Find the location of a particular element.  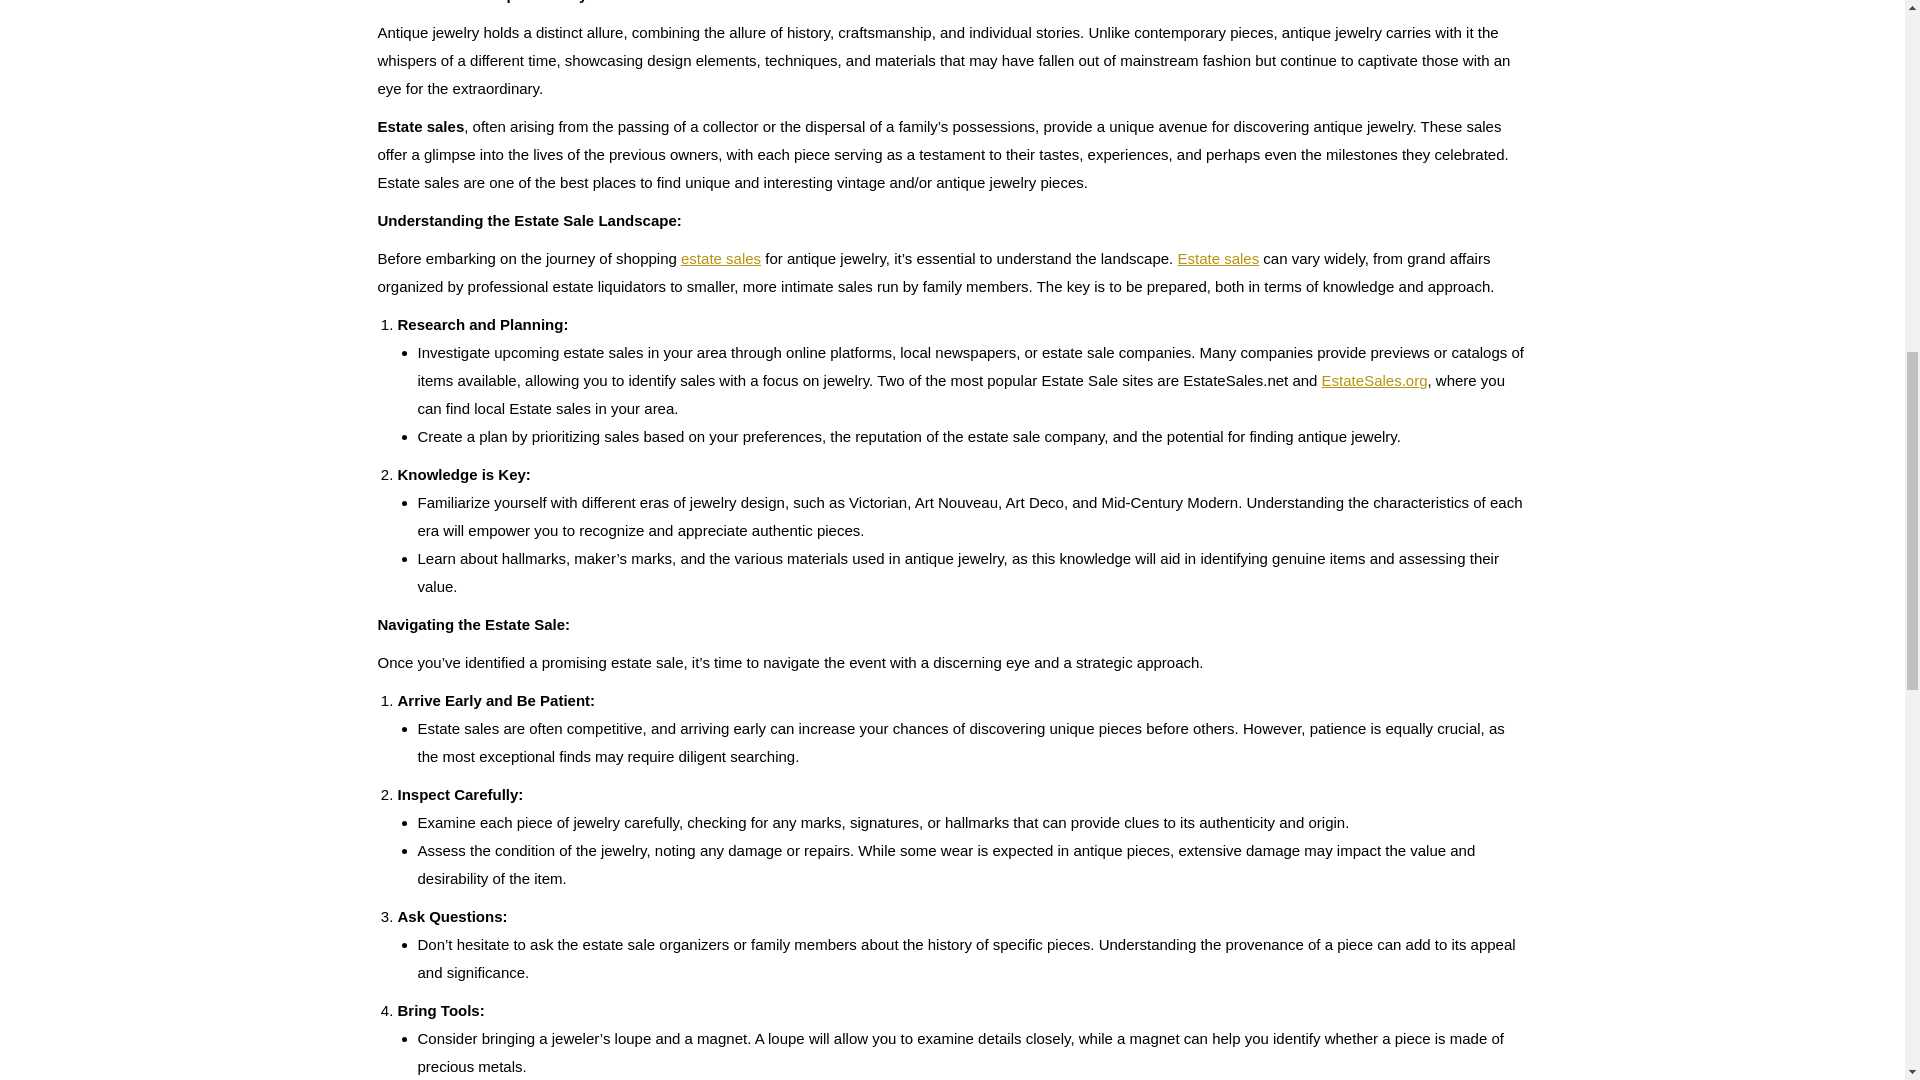

Estate sales is located at coordinates (1218, 258).